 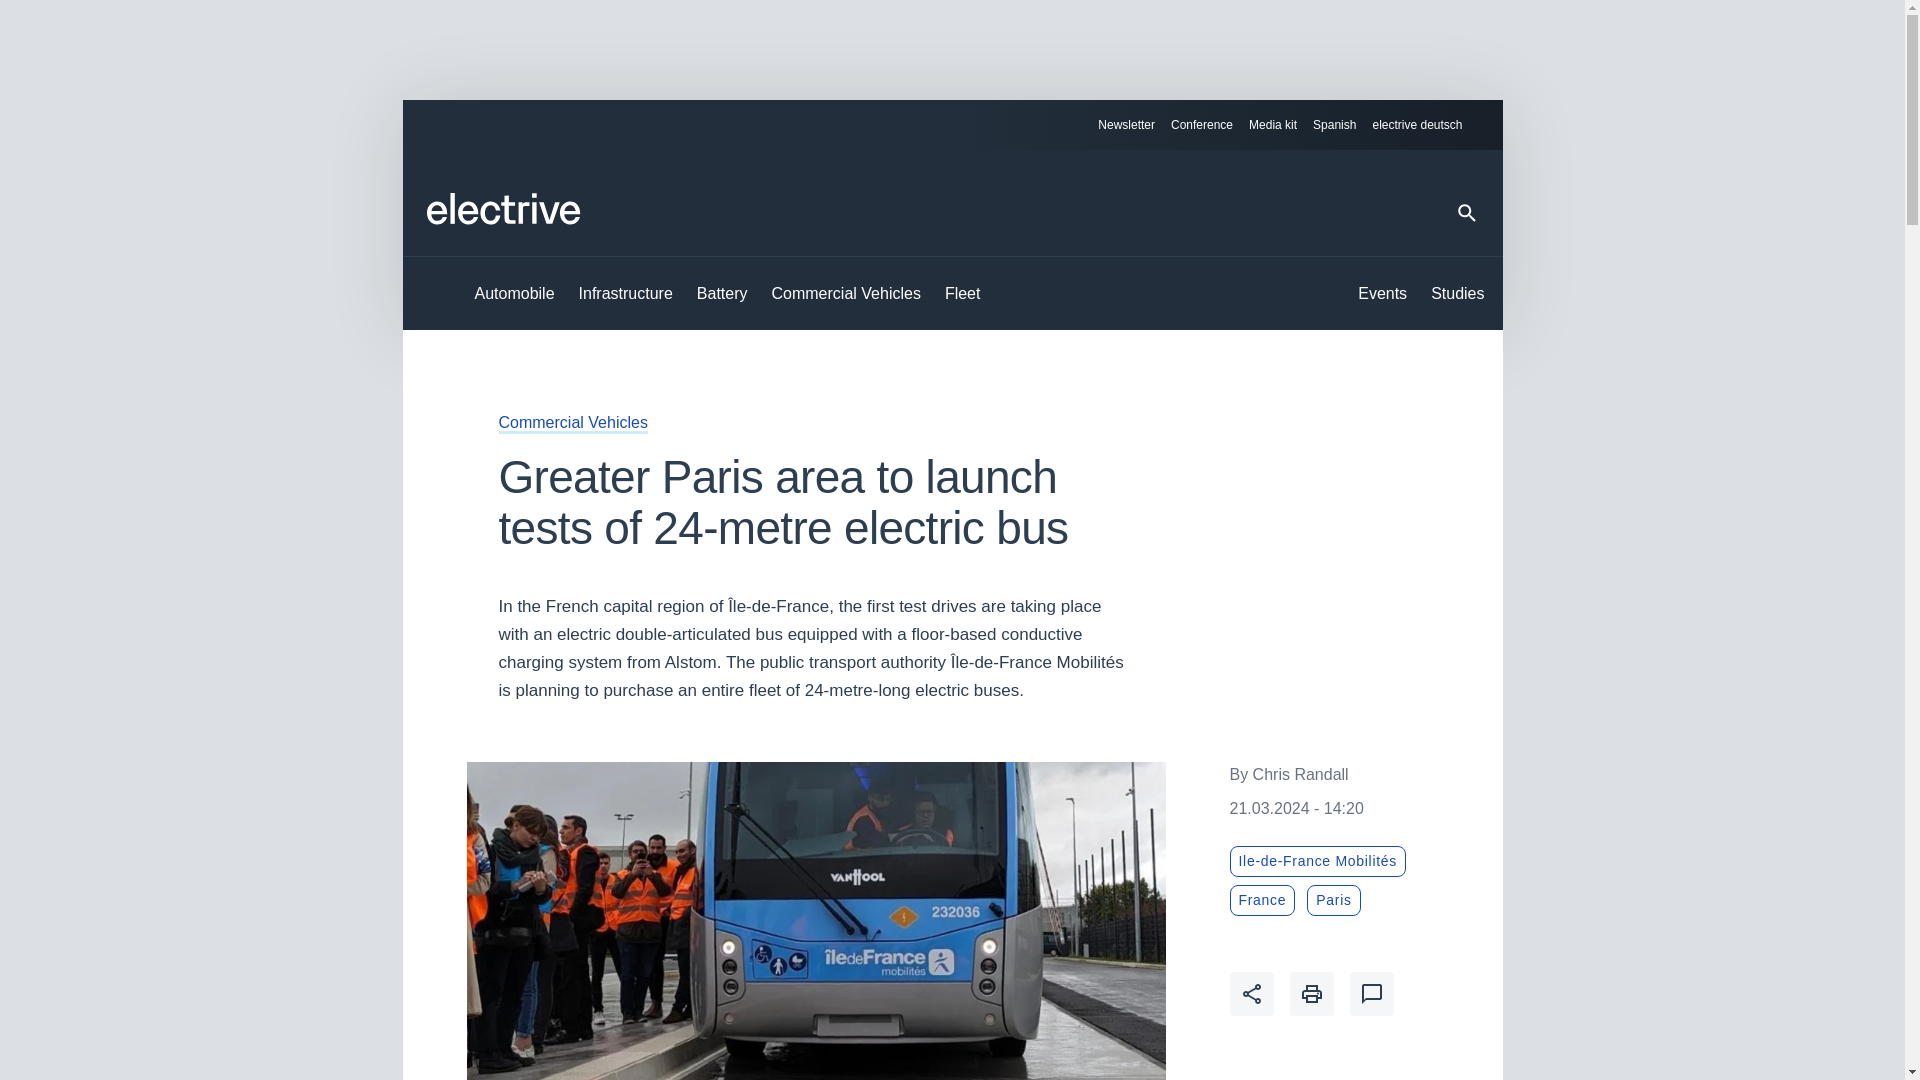 What do you see at coordinates (1273, 125) in the screenshot?
I see `Media kit` at bounding box center [1273, 125].